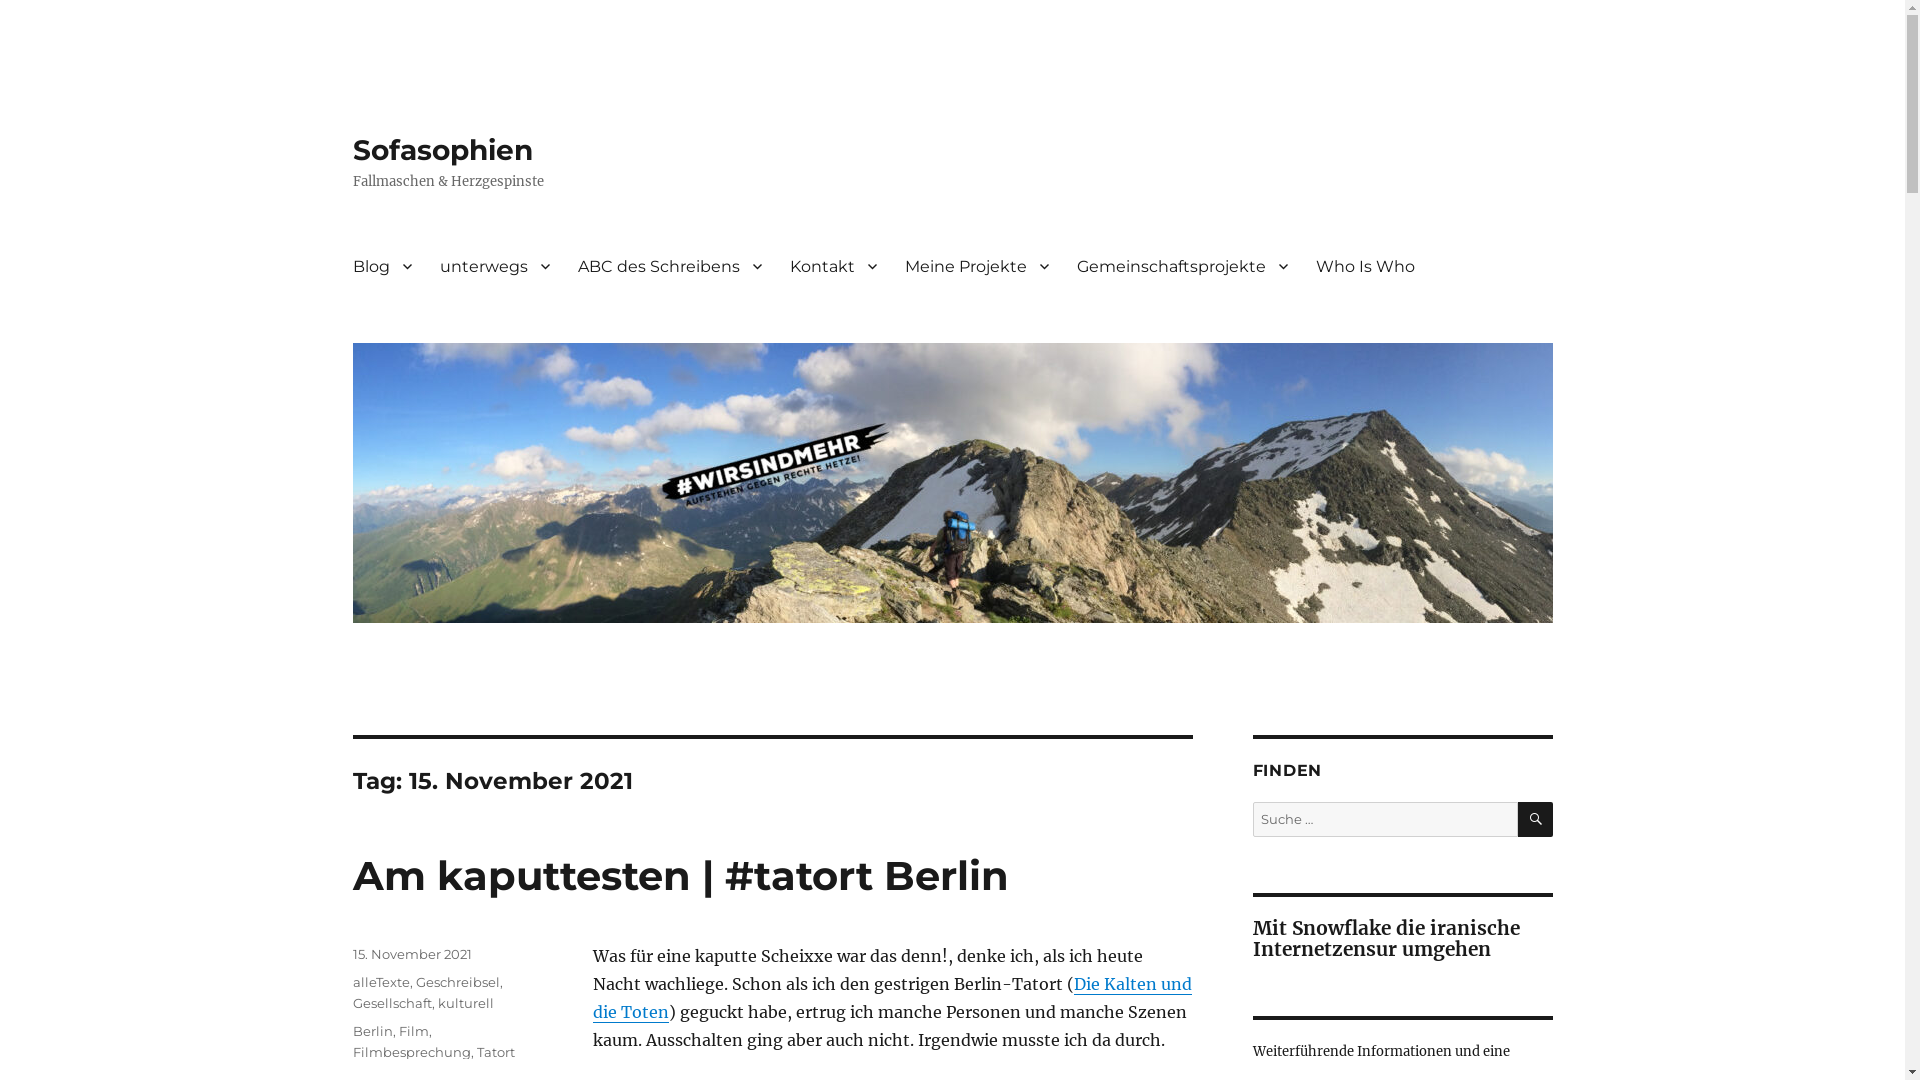  What do you see at coordinates (1366, 266) in the screenshot?
I see `Who Is Who` at bounding box center [1366, 266].